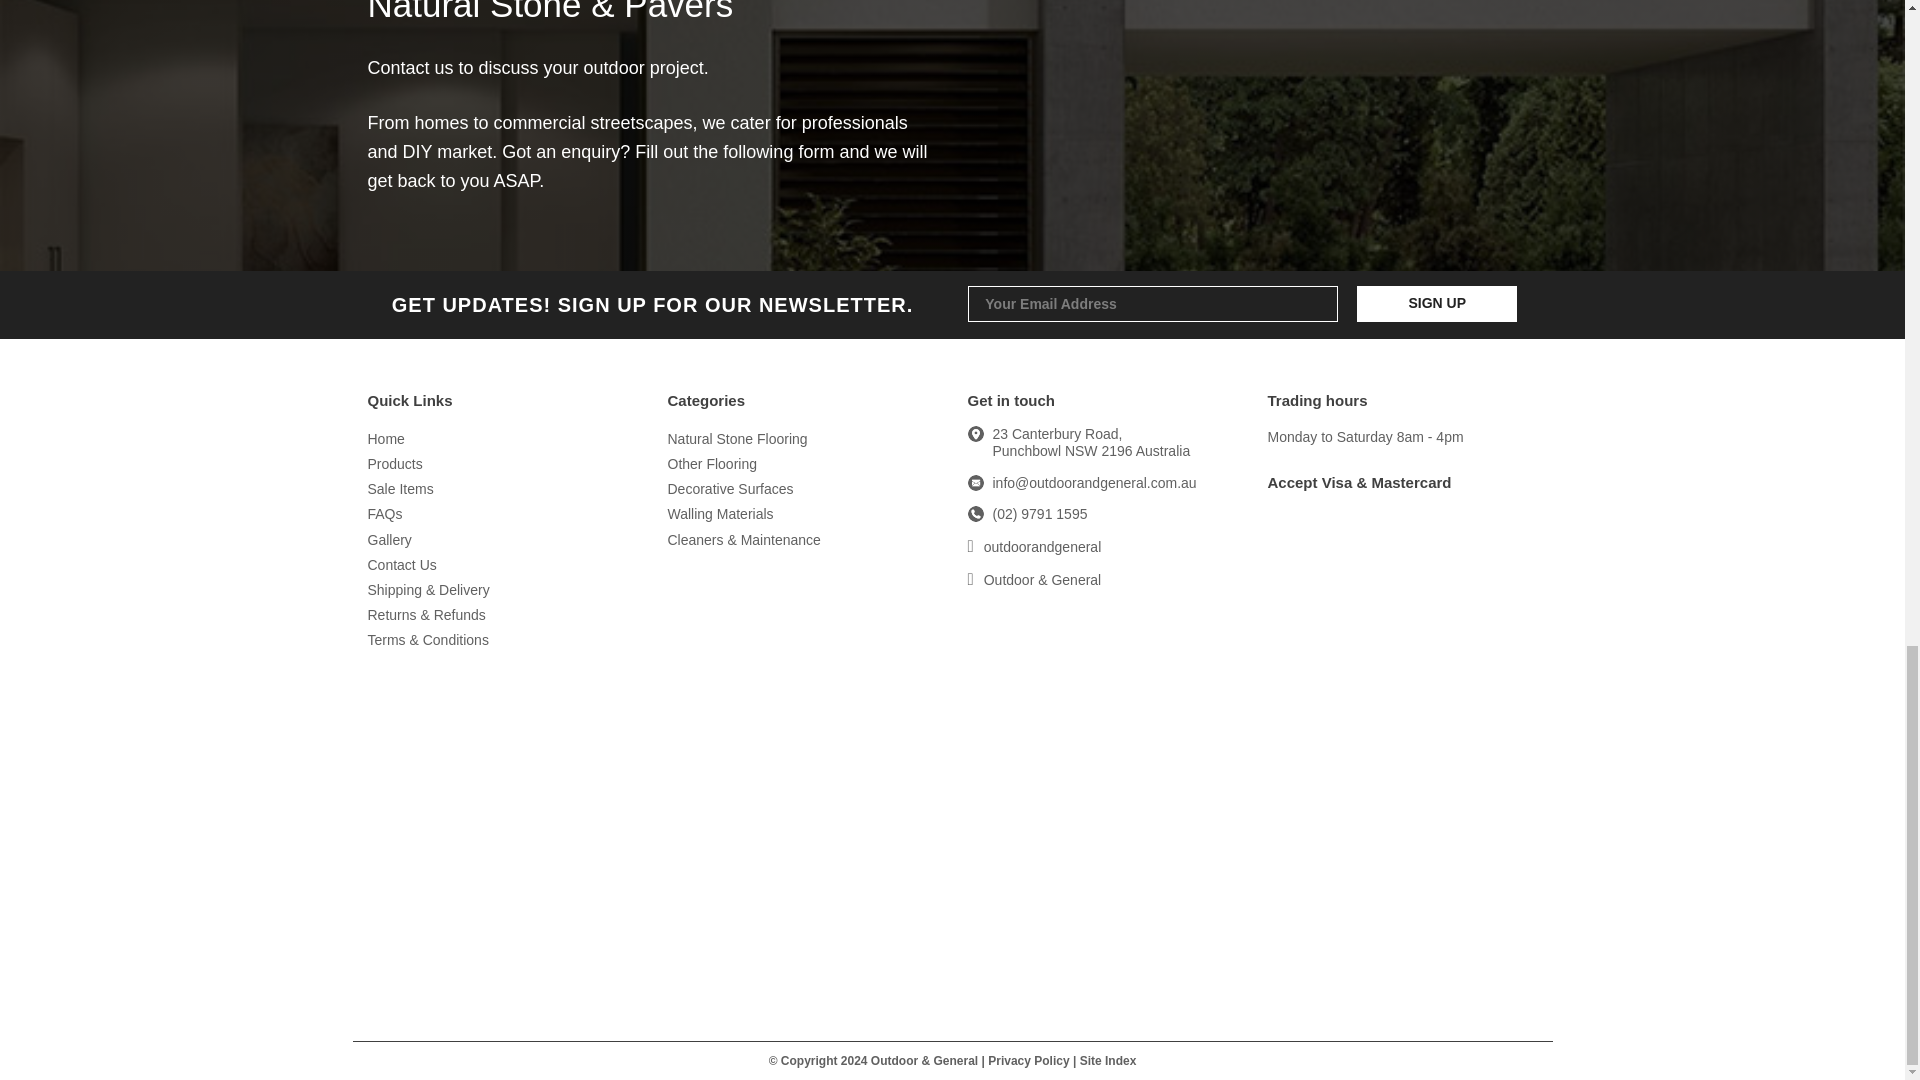 The width and height of the screenshot is (1920, 1080). Describe the element at coordinates (1436, 304) in the screenshot. I see `Sign up` at that location.